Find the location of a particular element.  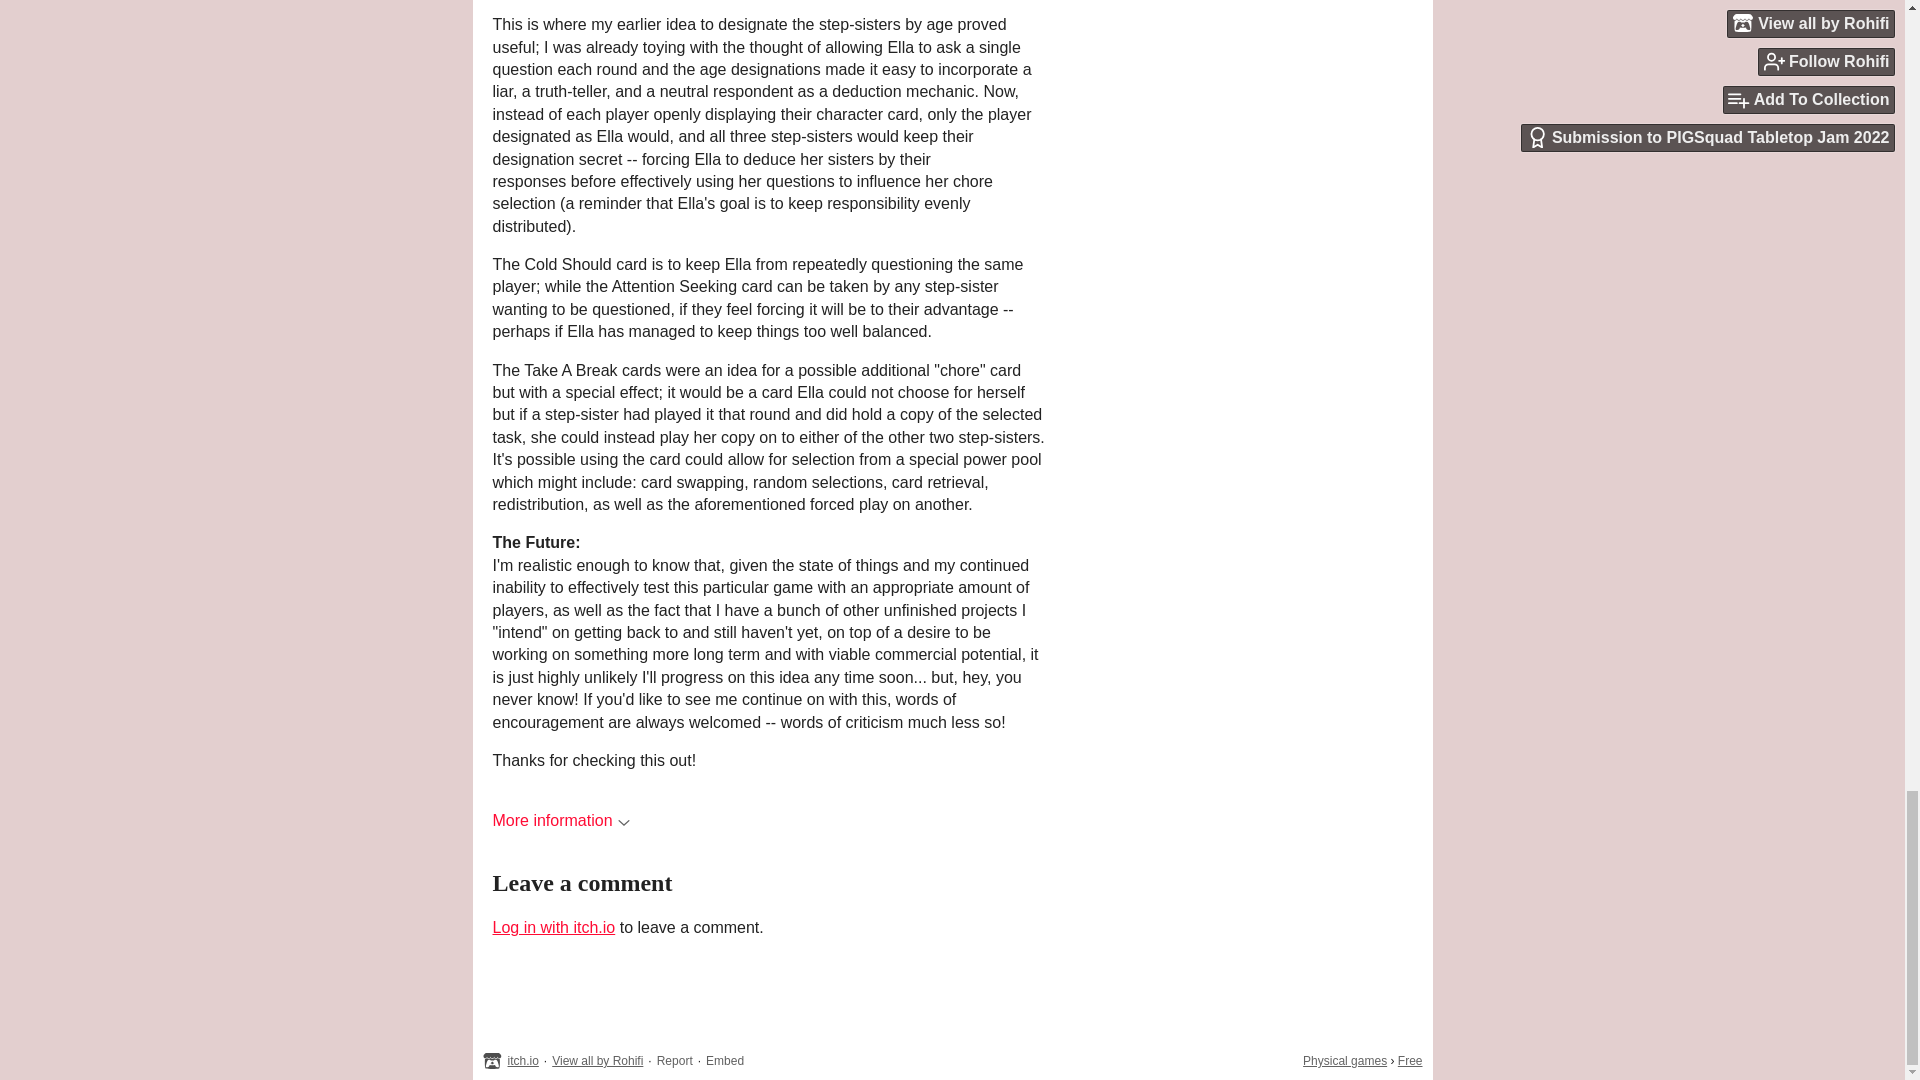

More information is located at coordinates (560, 820).